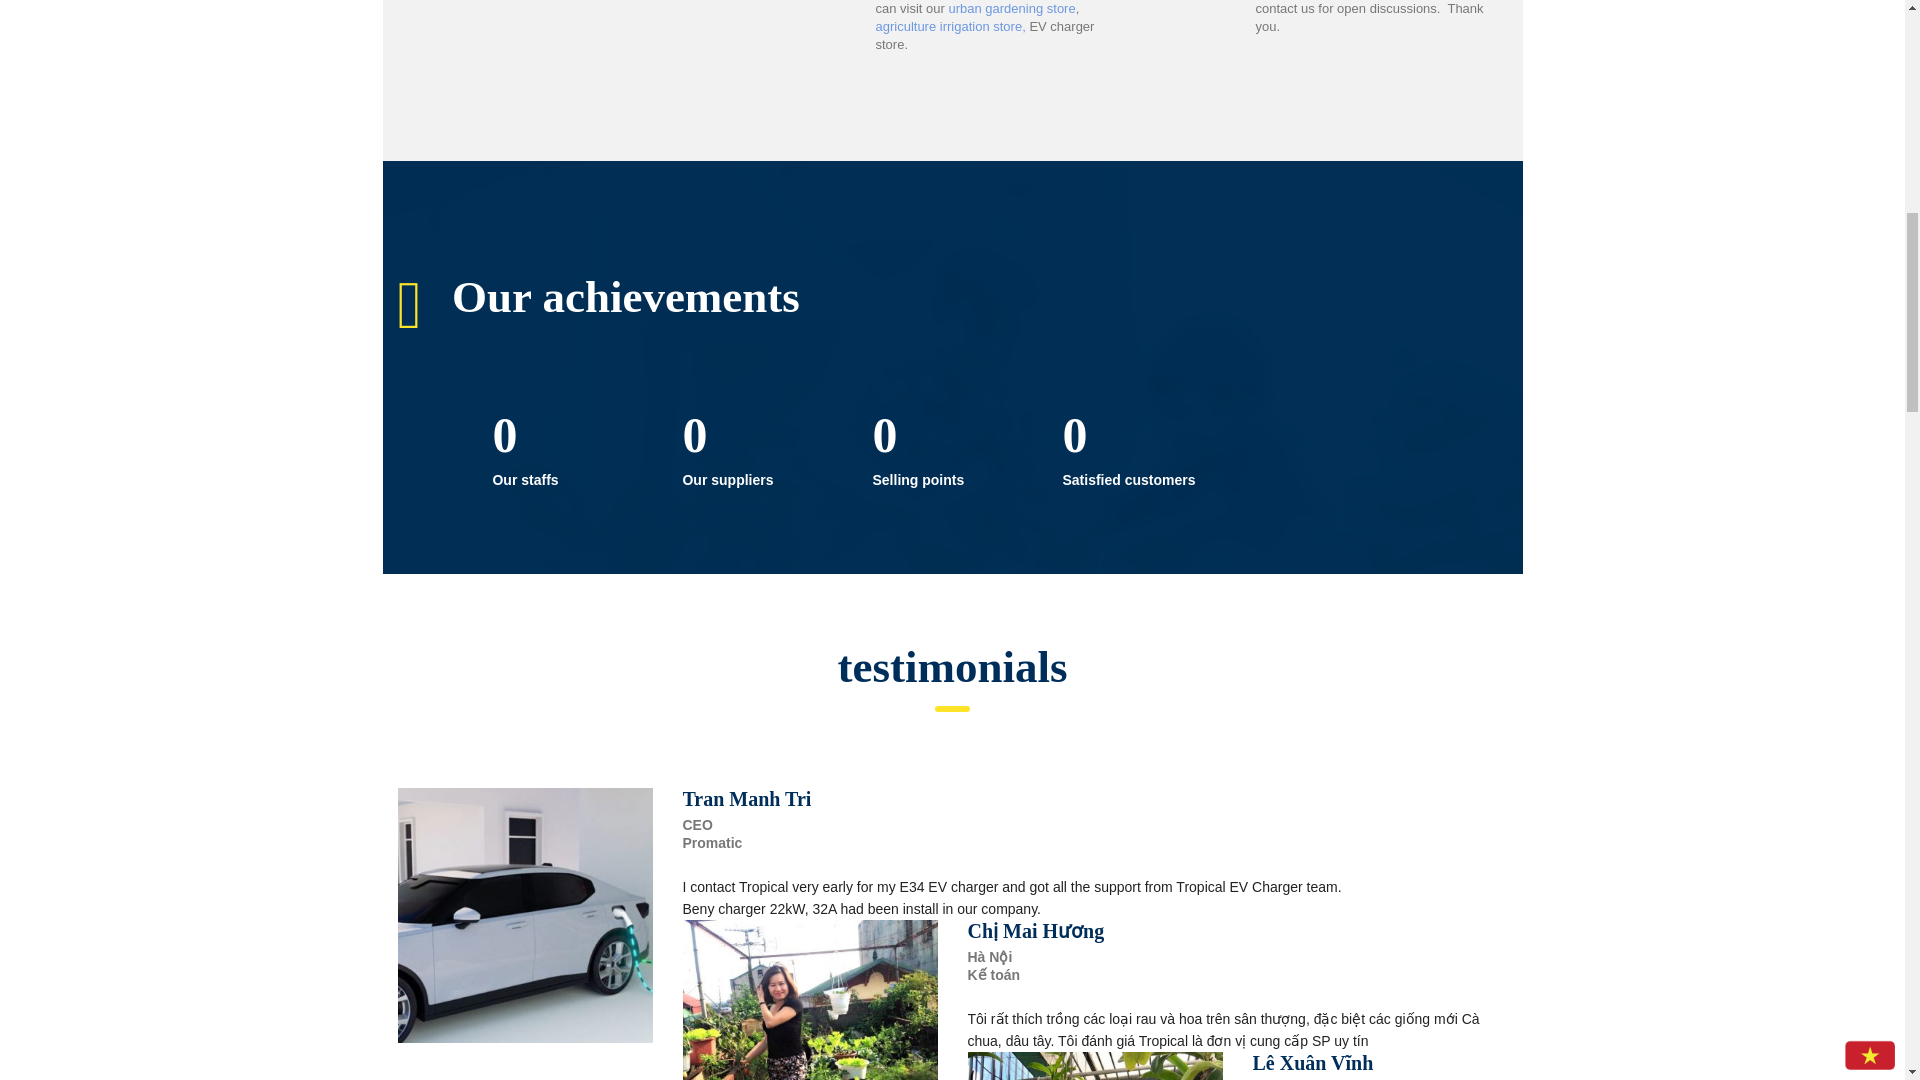  Describe the element at coordinates (524, 916) in the screenshot. I see `Sac-xe-dien-Beny` at that location.